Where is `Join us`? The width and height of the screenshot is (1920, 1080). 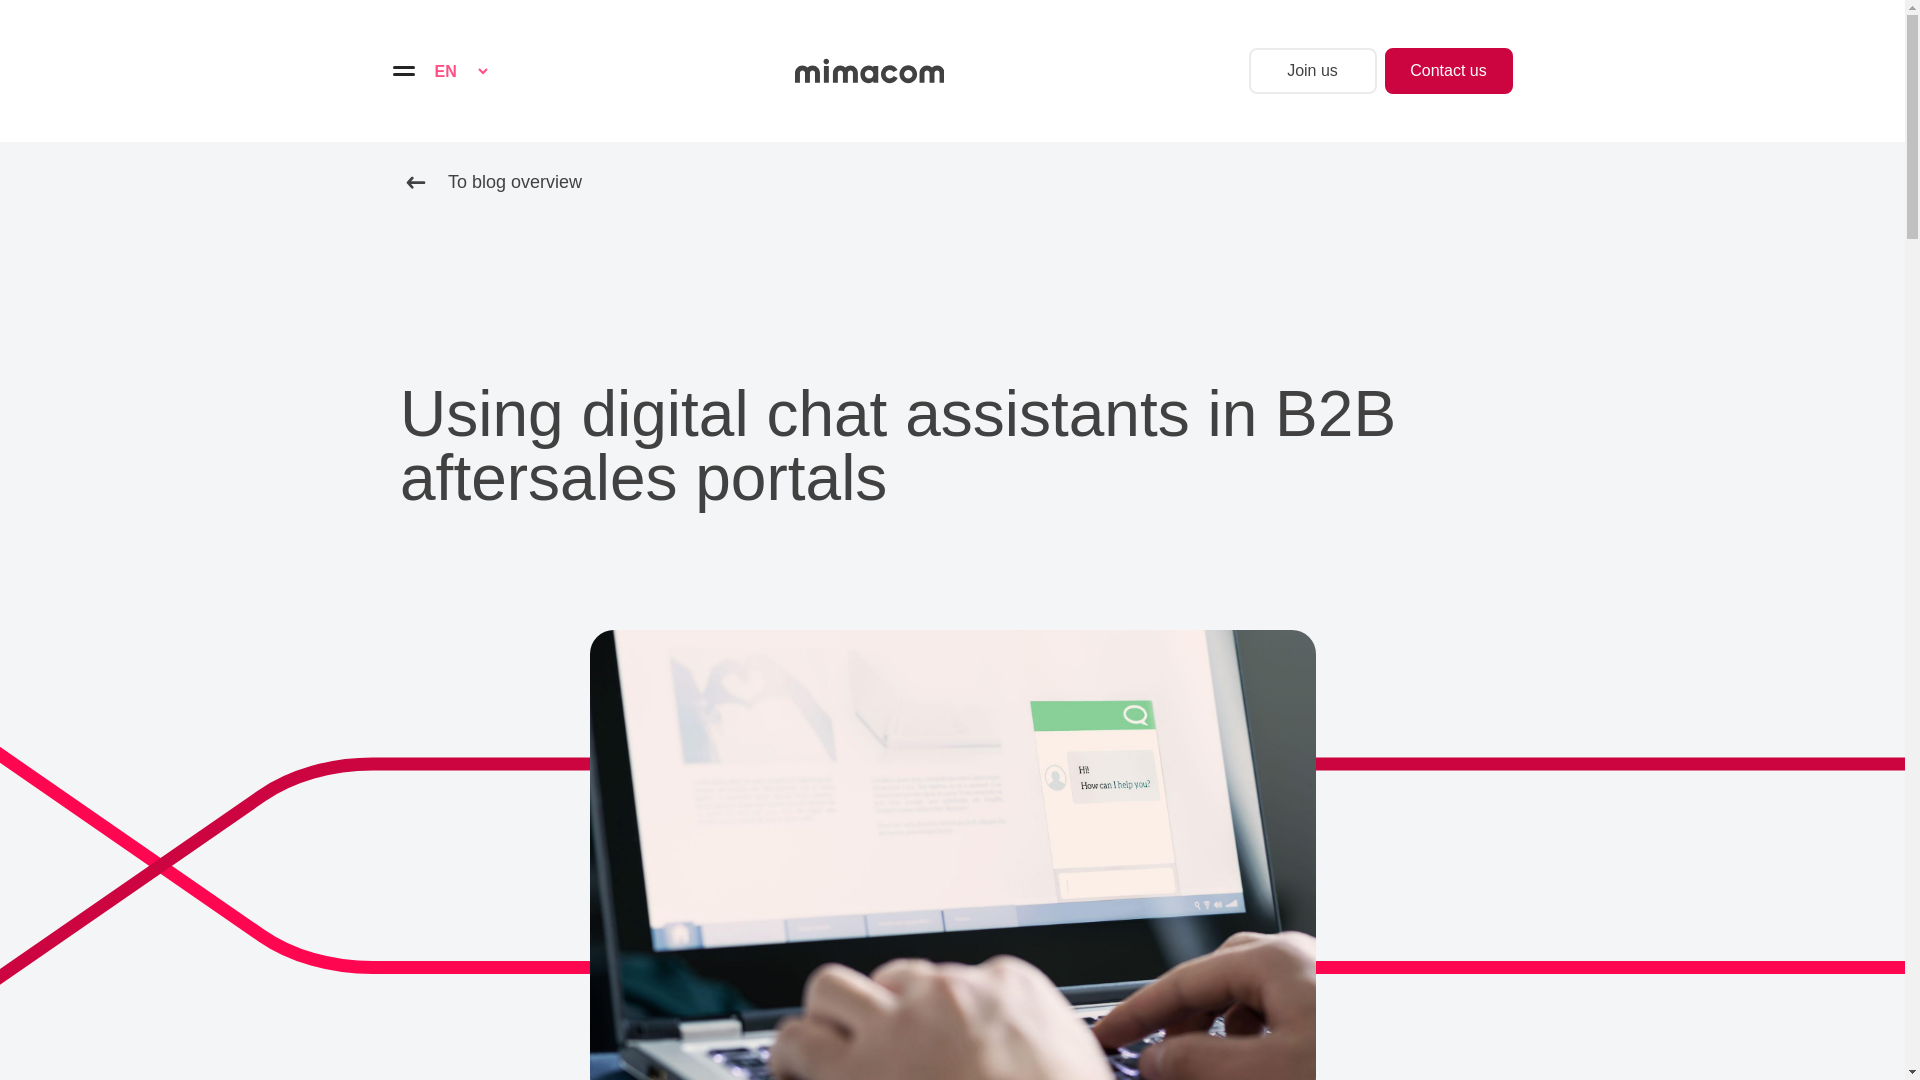
Join us is located at coordinates (1312, 70).